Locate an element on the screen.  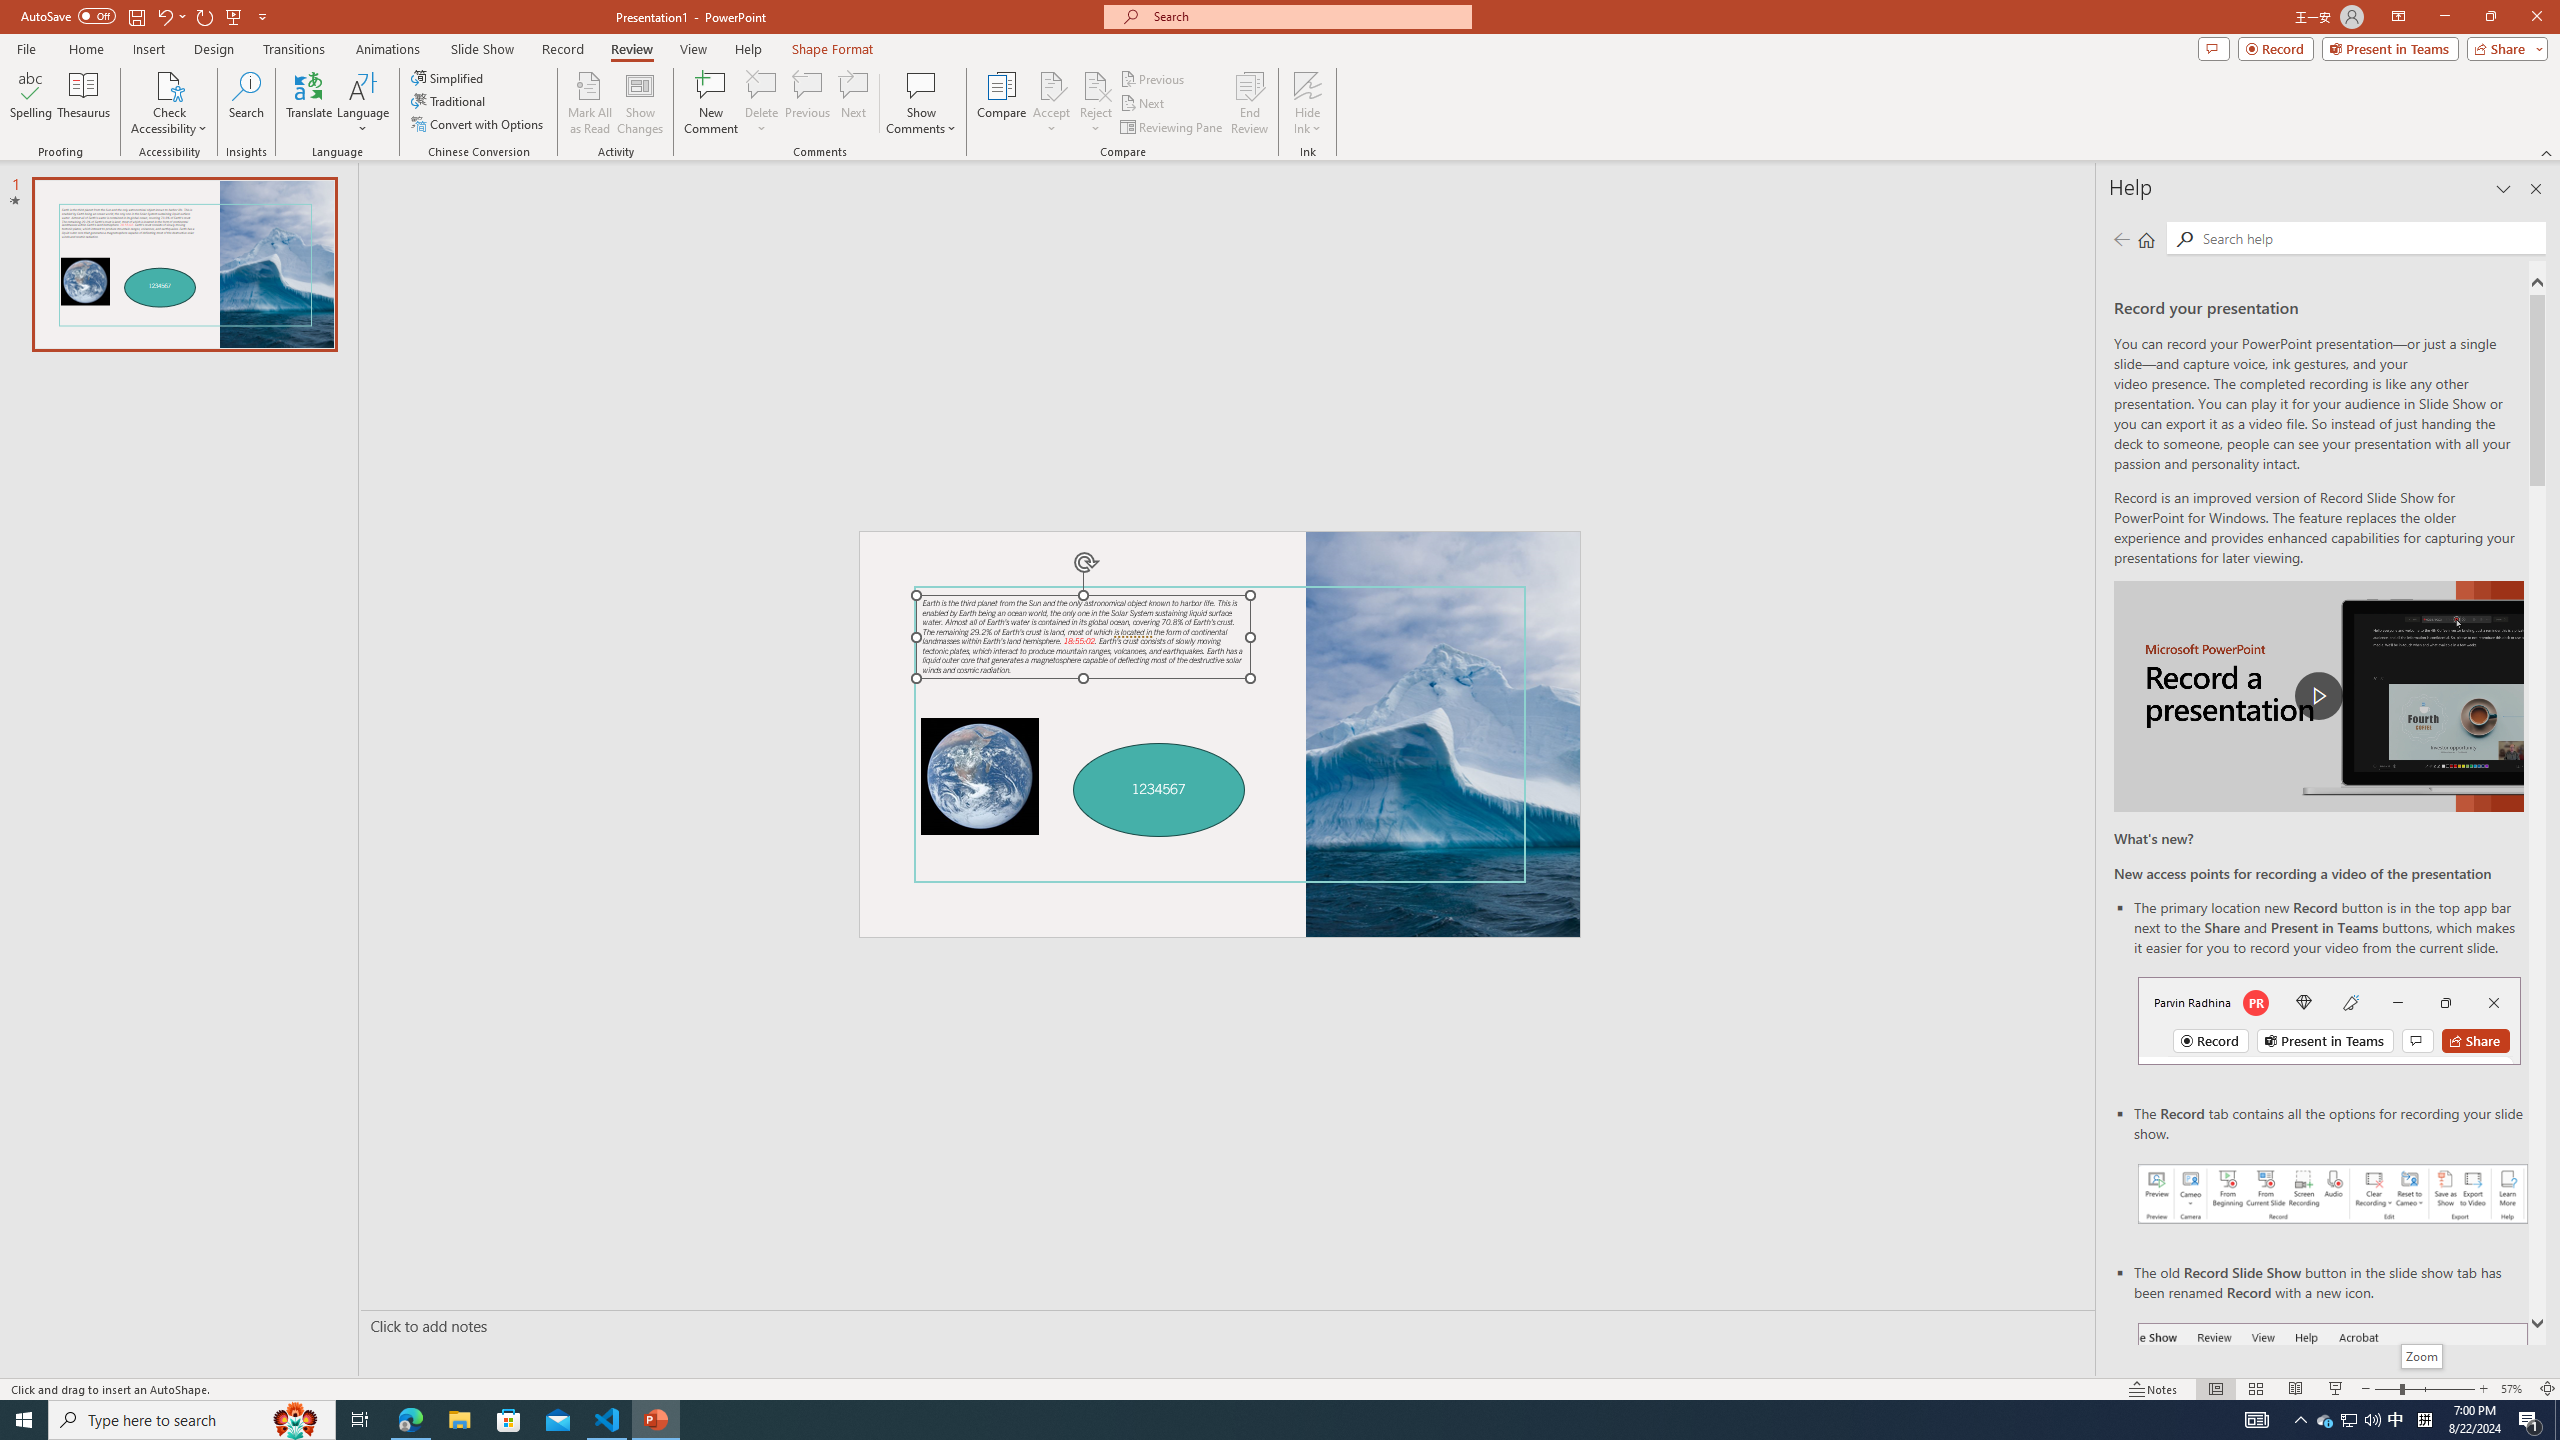
Simplified is located at coordinates (448, 78).